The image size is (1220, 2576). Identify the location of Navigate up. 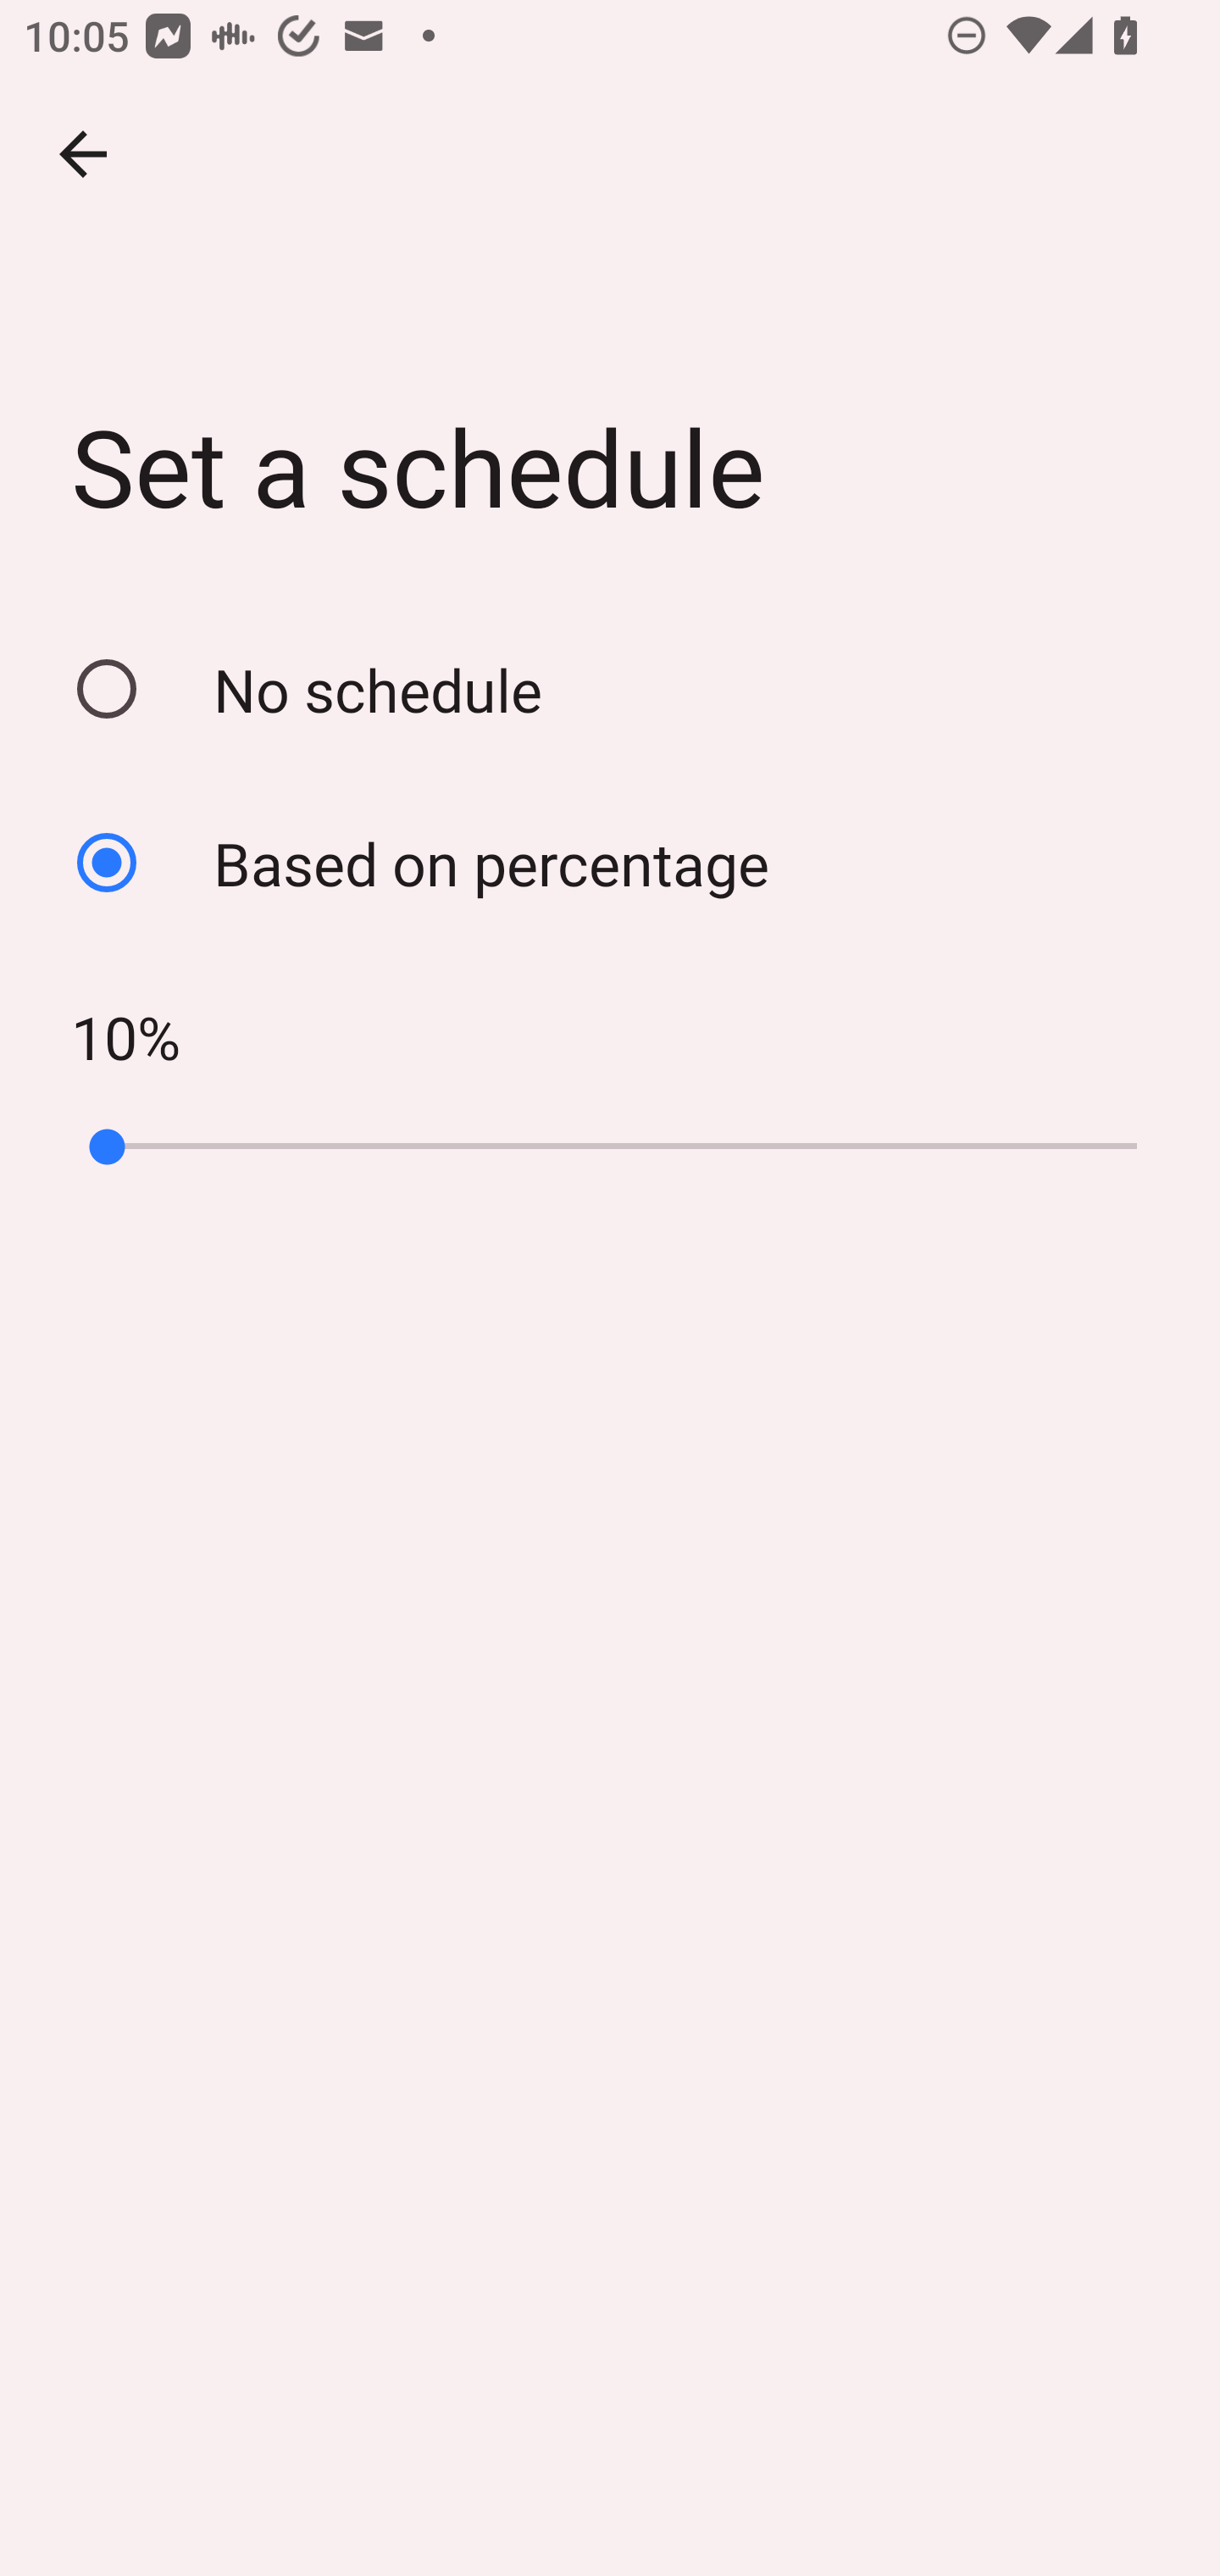
(83, 154).